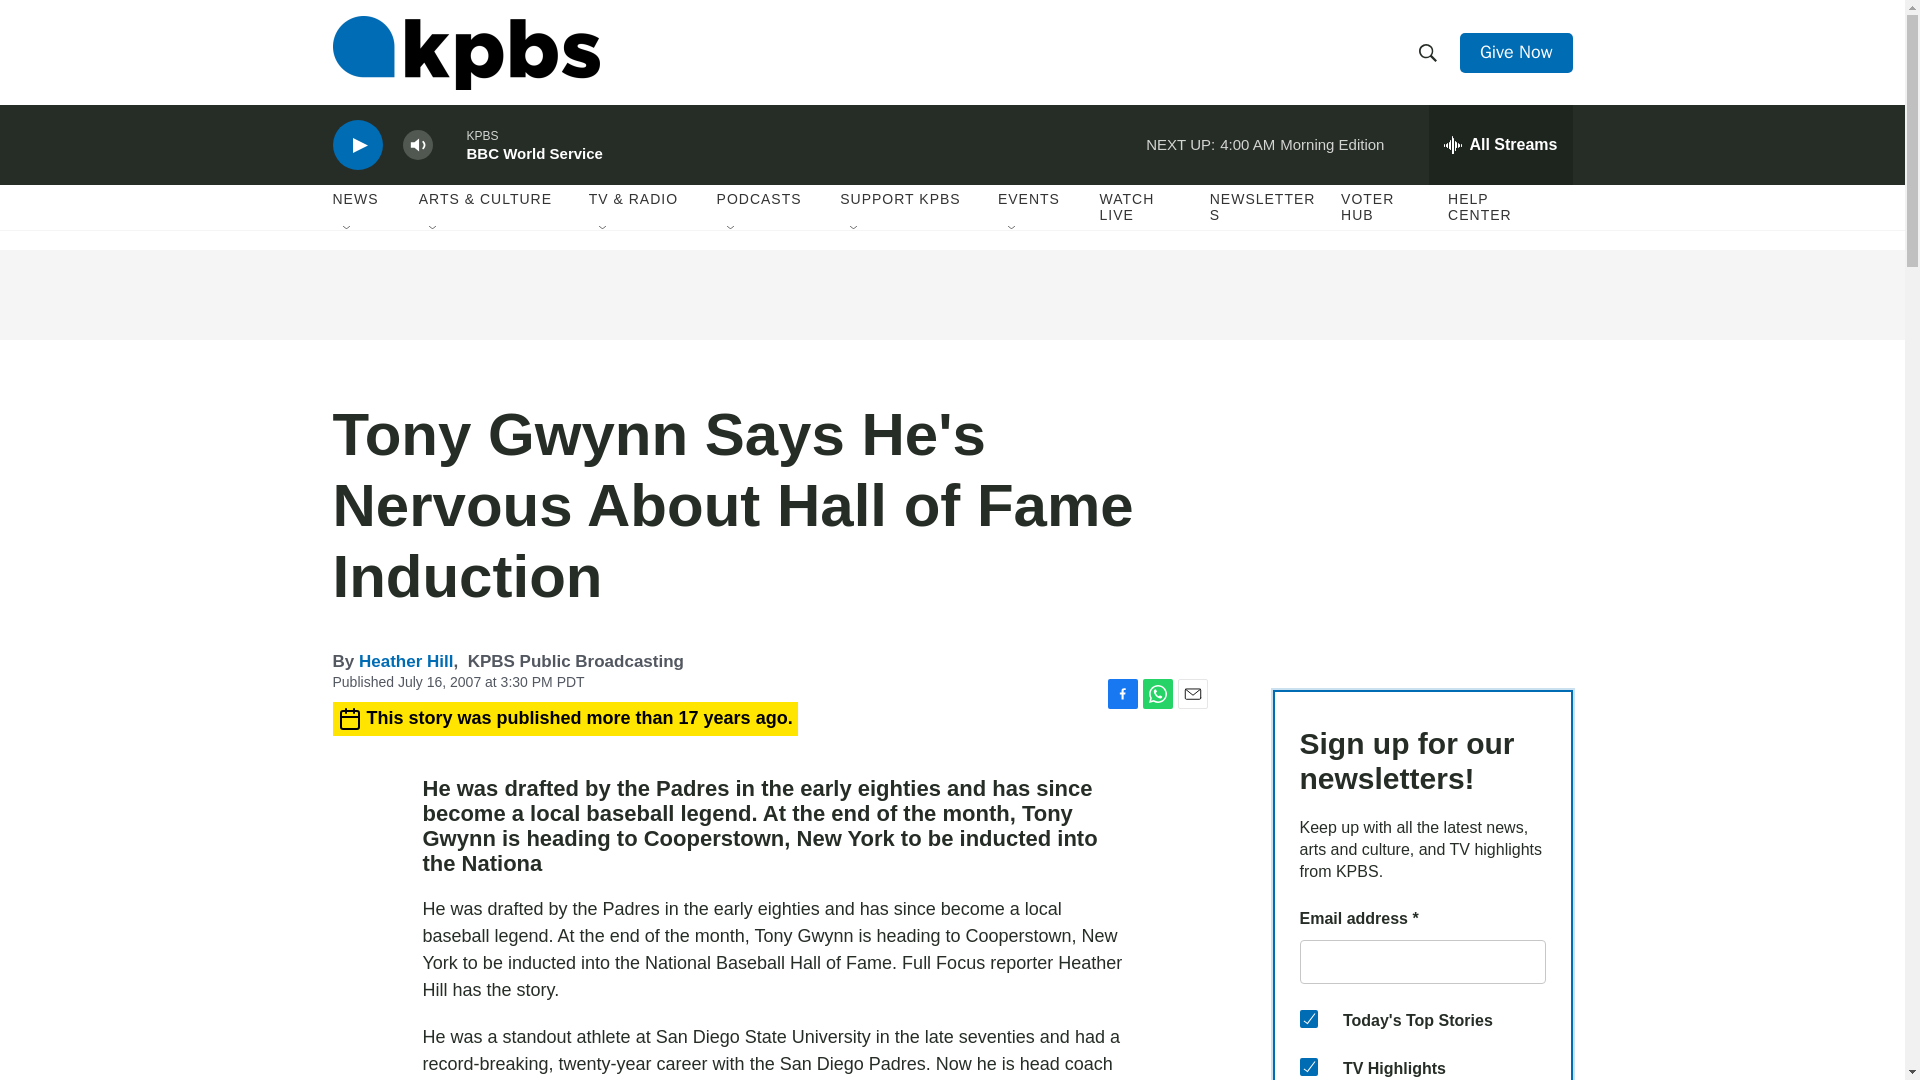 The image size is (1920, 1080). Describe the element at coordinates (1308, 1066) in the screenshot. I see `5` at that location.